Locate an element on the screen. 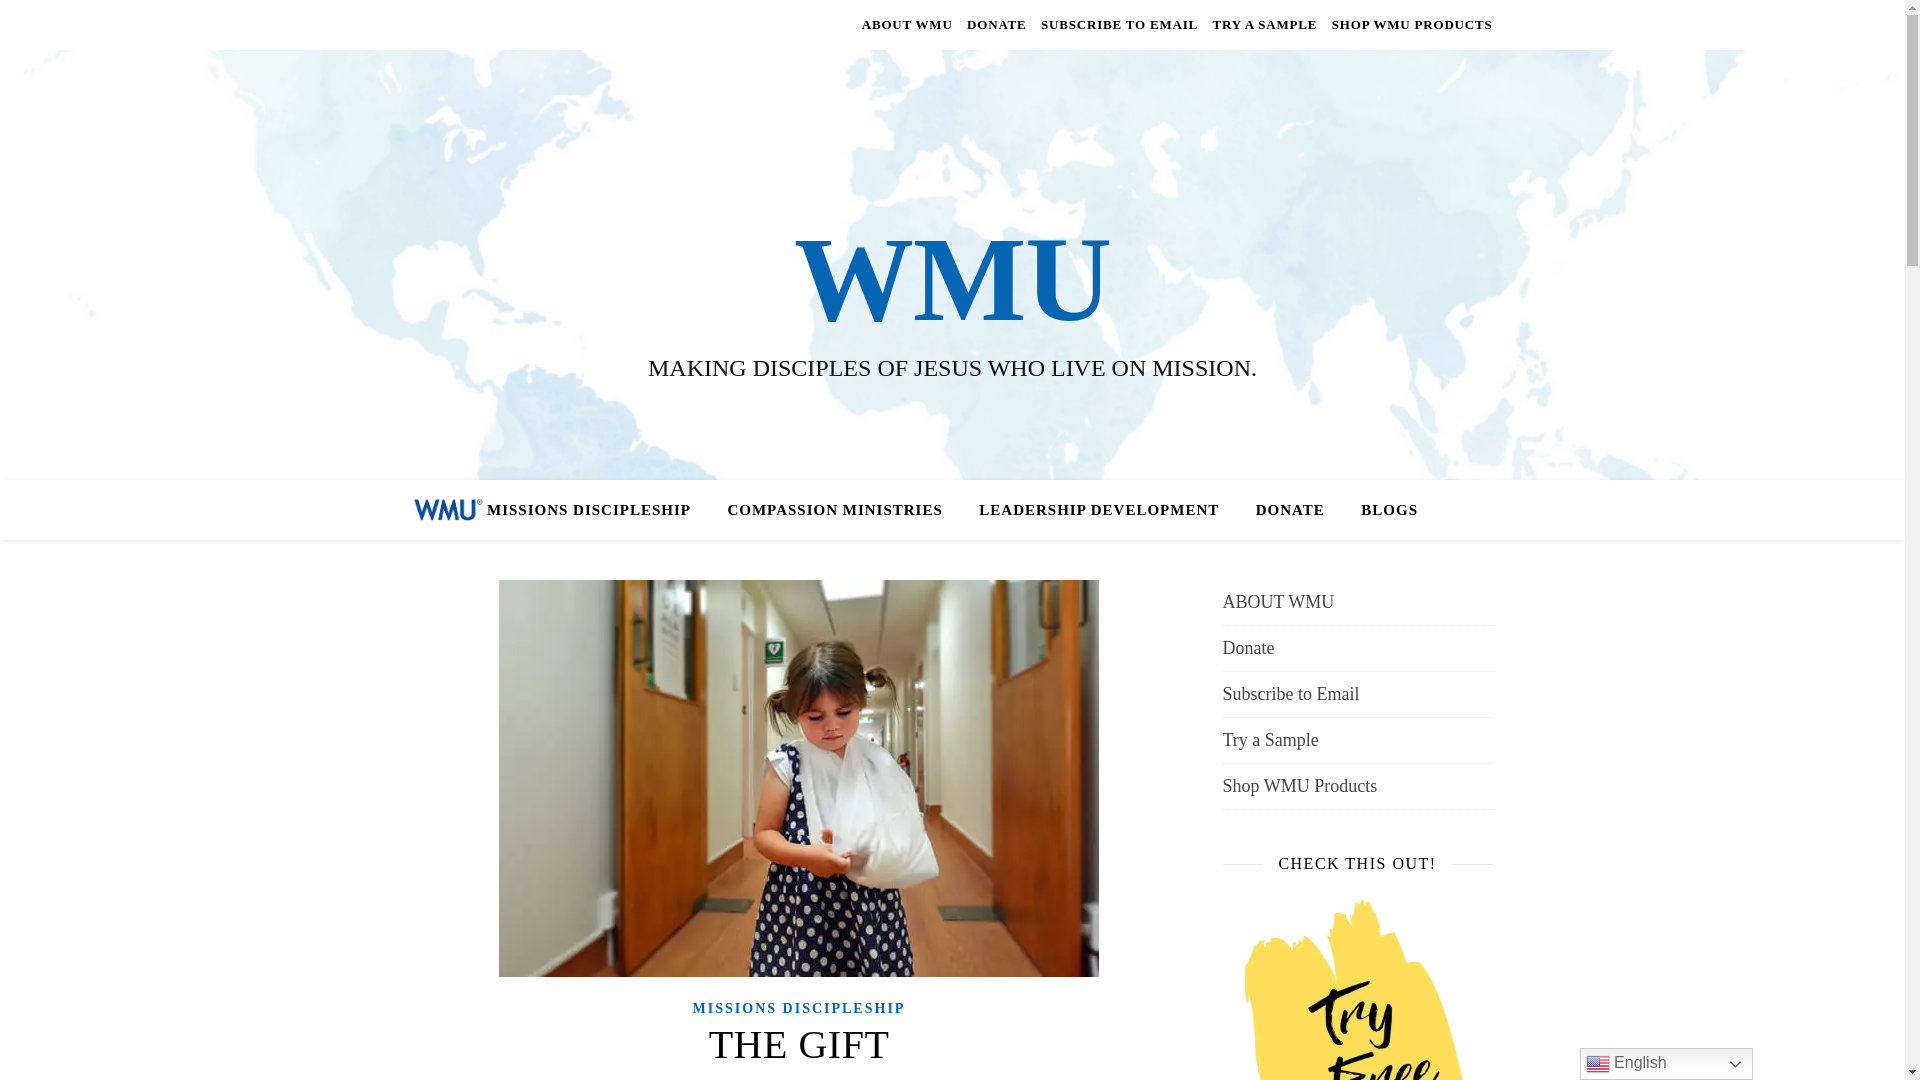 The width and height of the screenshot is (1920, 1080). WMU is located at coordinates (952, 280).